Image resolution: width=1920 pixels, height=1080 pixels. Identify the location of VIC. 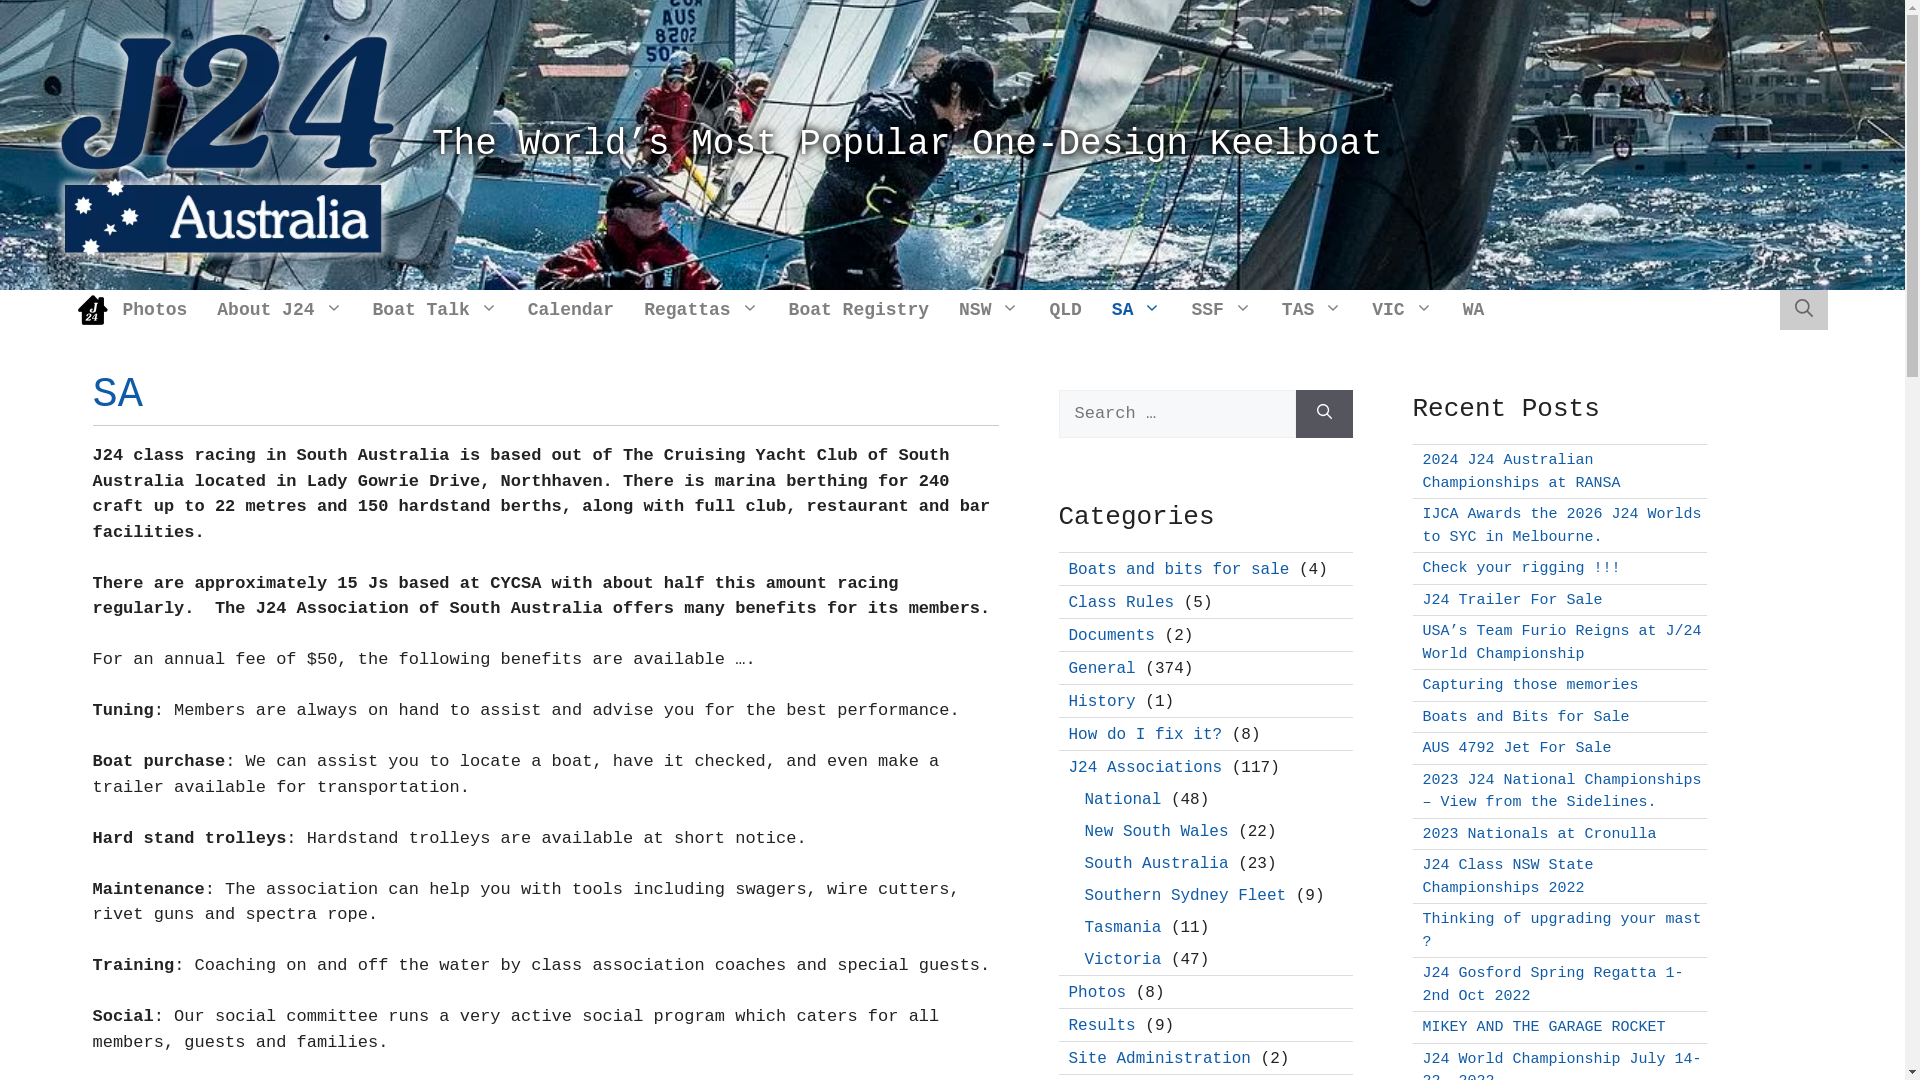
(1402, 310).